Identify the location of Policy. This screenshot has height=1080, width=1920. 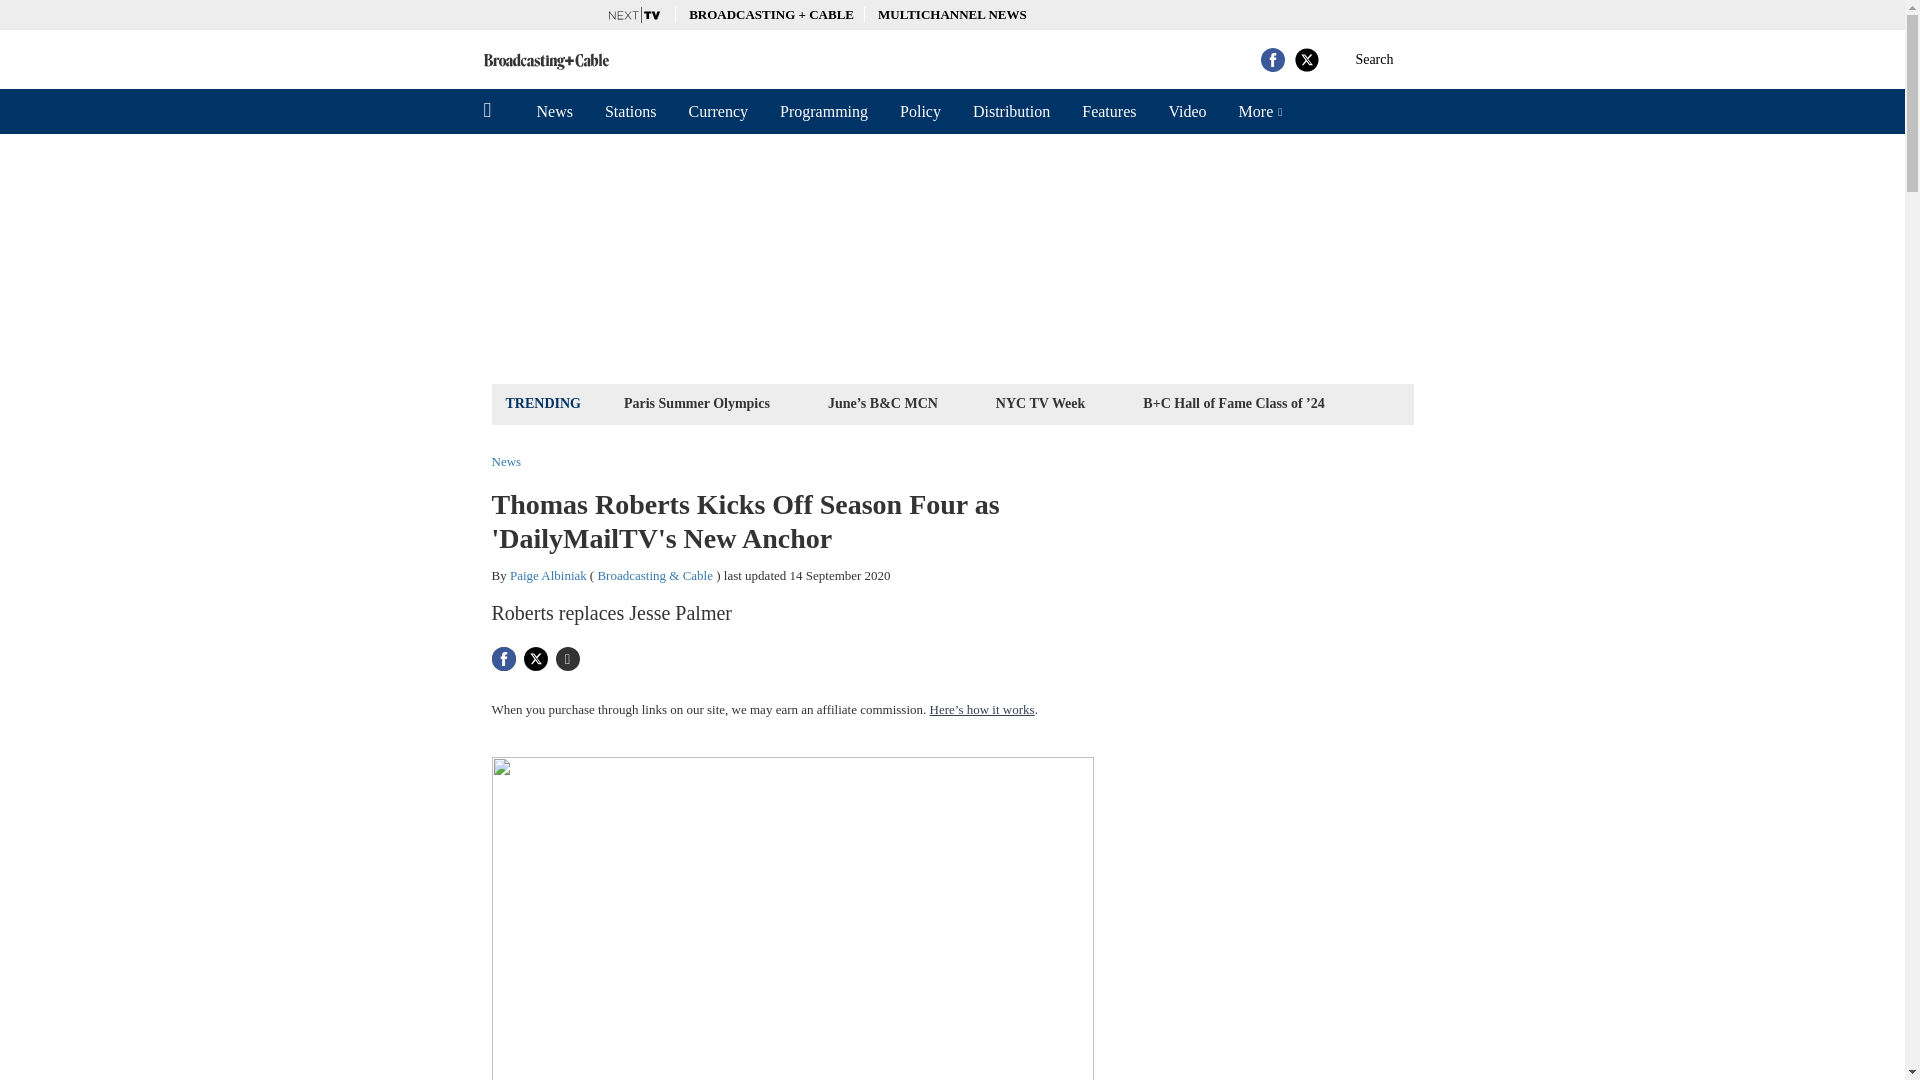
(920, 111).